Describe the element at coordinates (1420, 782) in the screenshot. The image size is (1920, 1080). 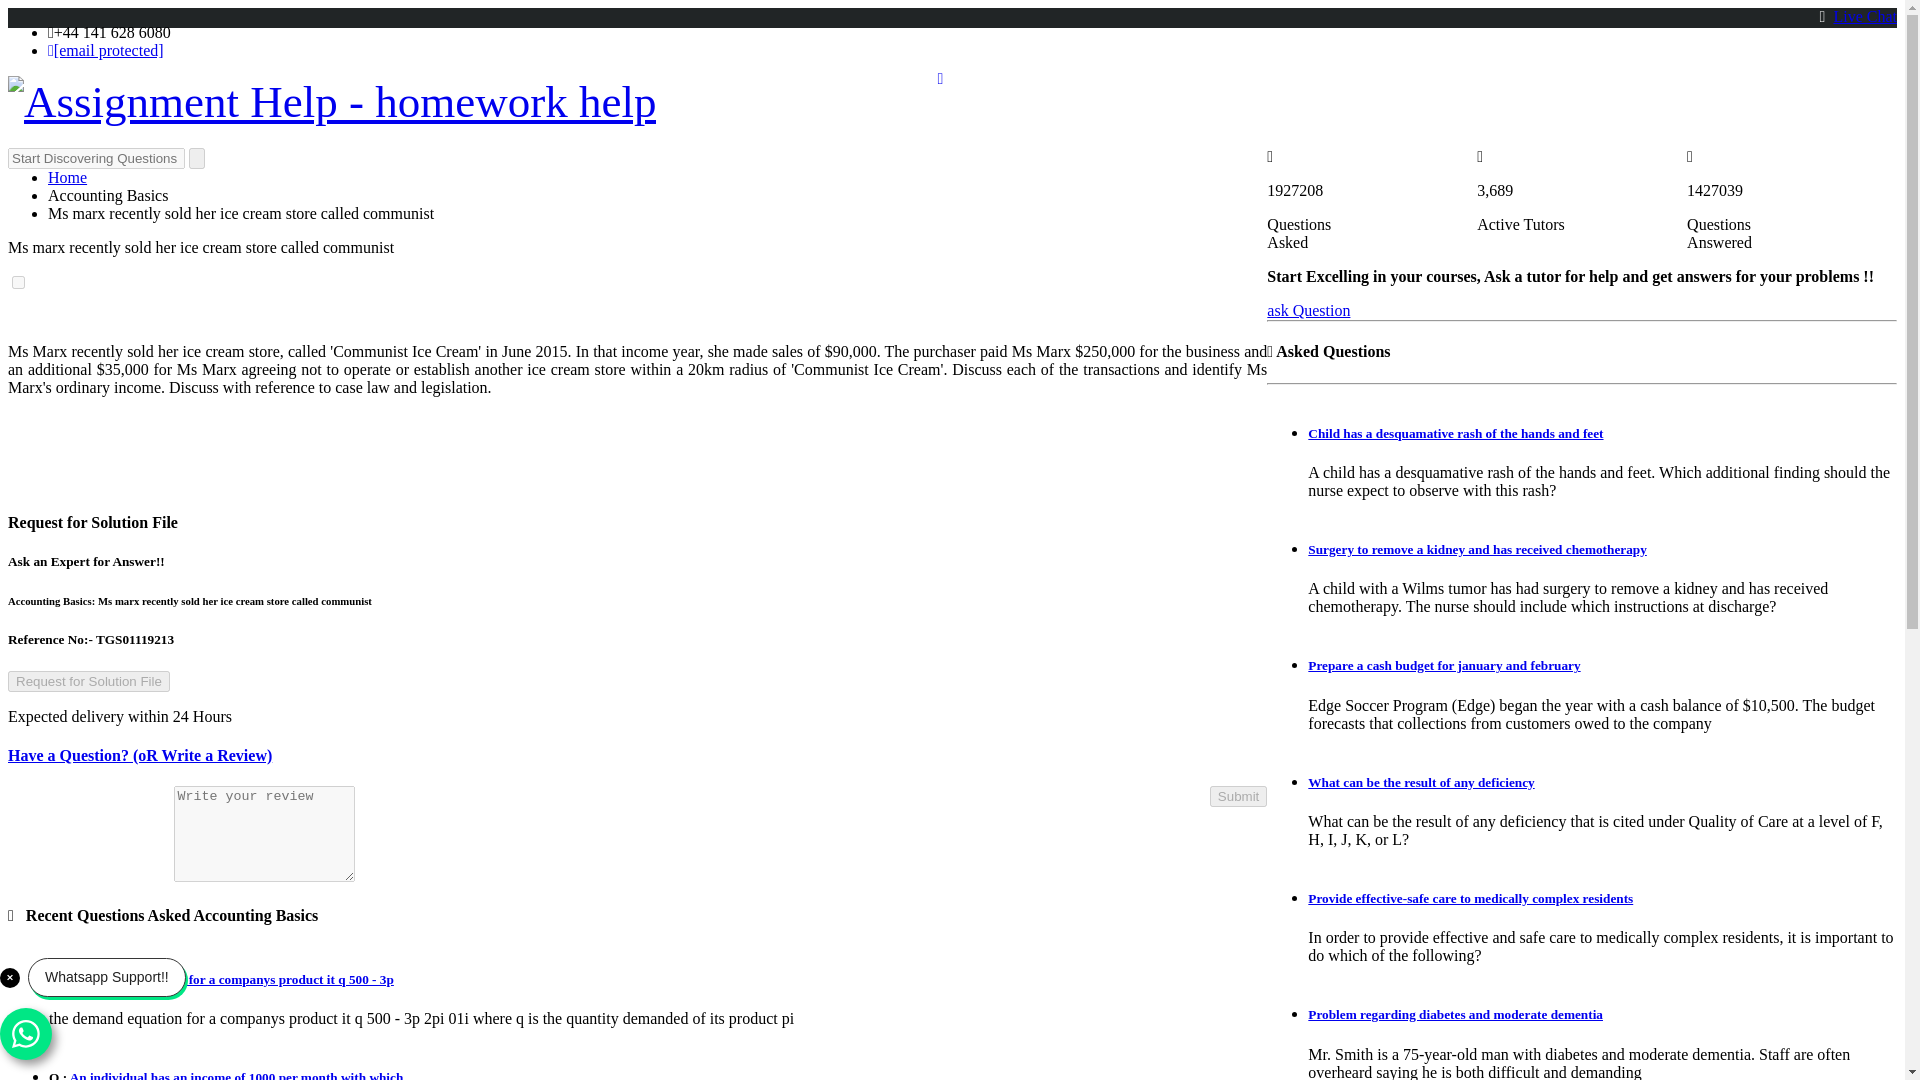
I see `What can be the result of any deficiency` at that location.